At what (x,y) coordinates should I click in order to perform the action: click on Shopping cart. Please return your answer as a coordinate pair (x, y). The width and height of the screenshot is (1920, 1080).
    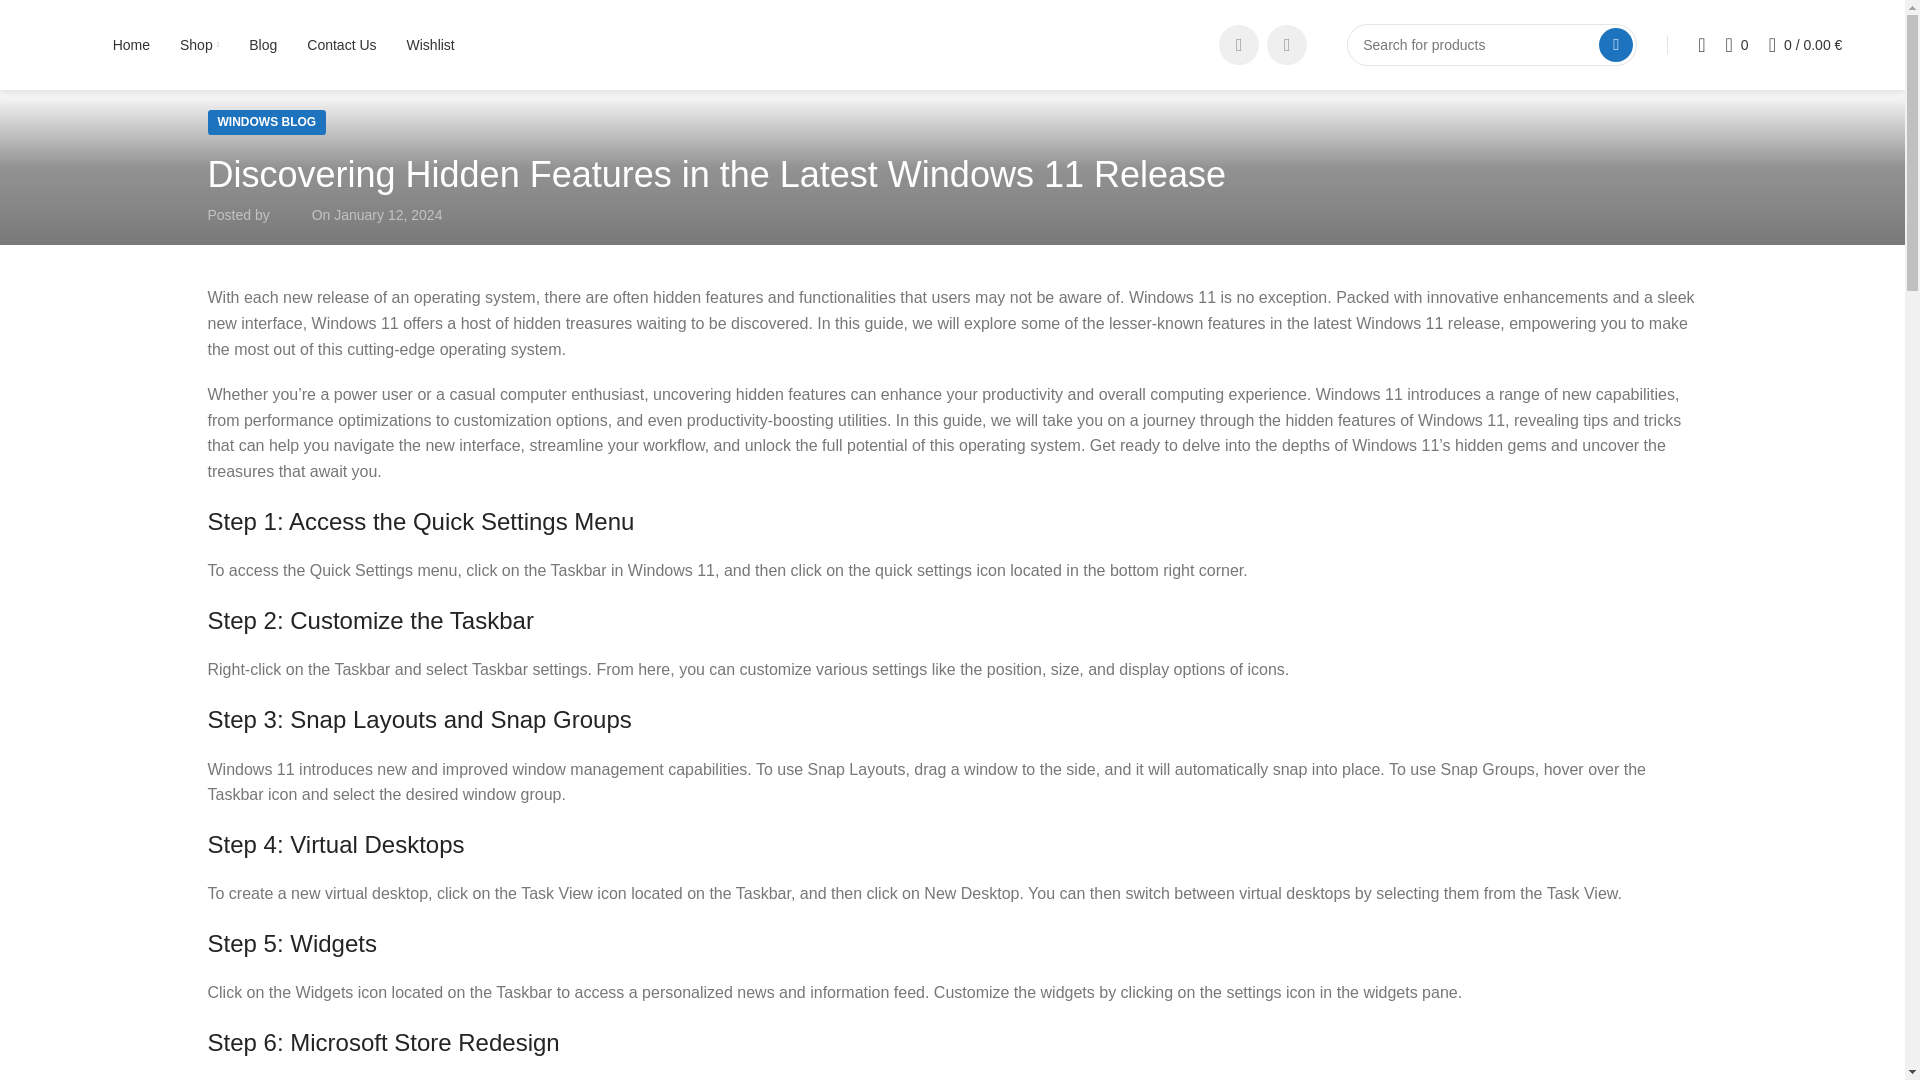
    Looking at the image, I should click on (1805, 44).